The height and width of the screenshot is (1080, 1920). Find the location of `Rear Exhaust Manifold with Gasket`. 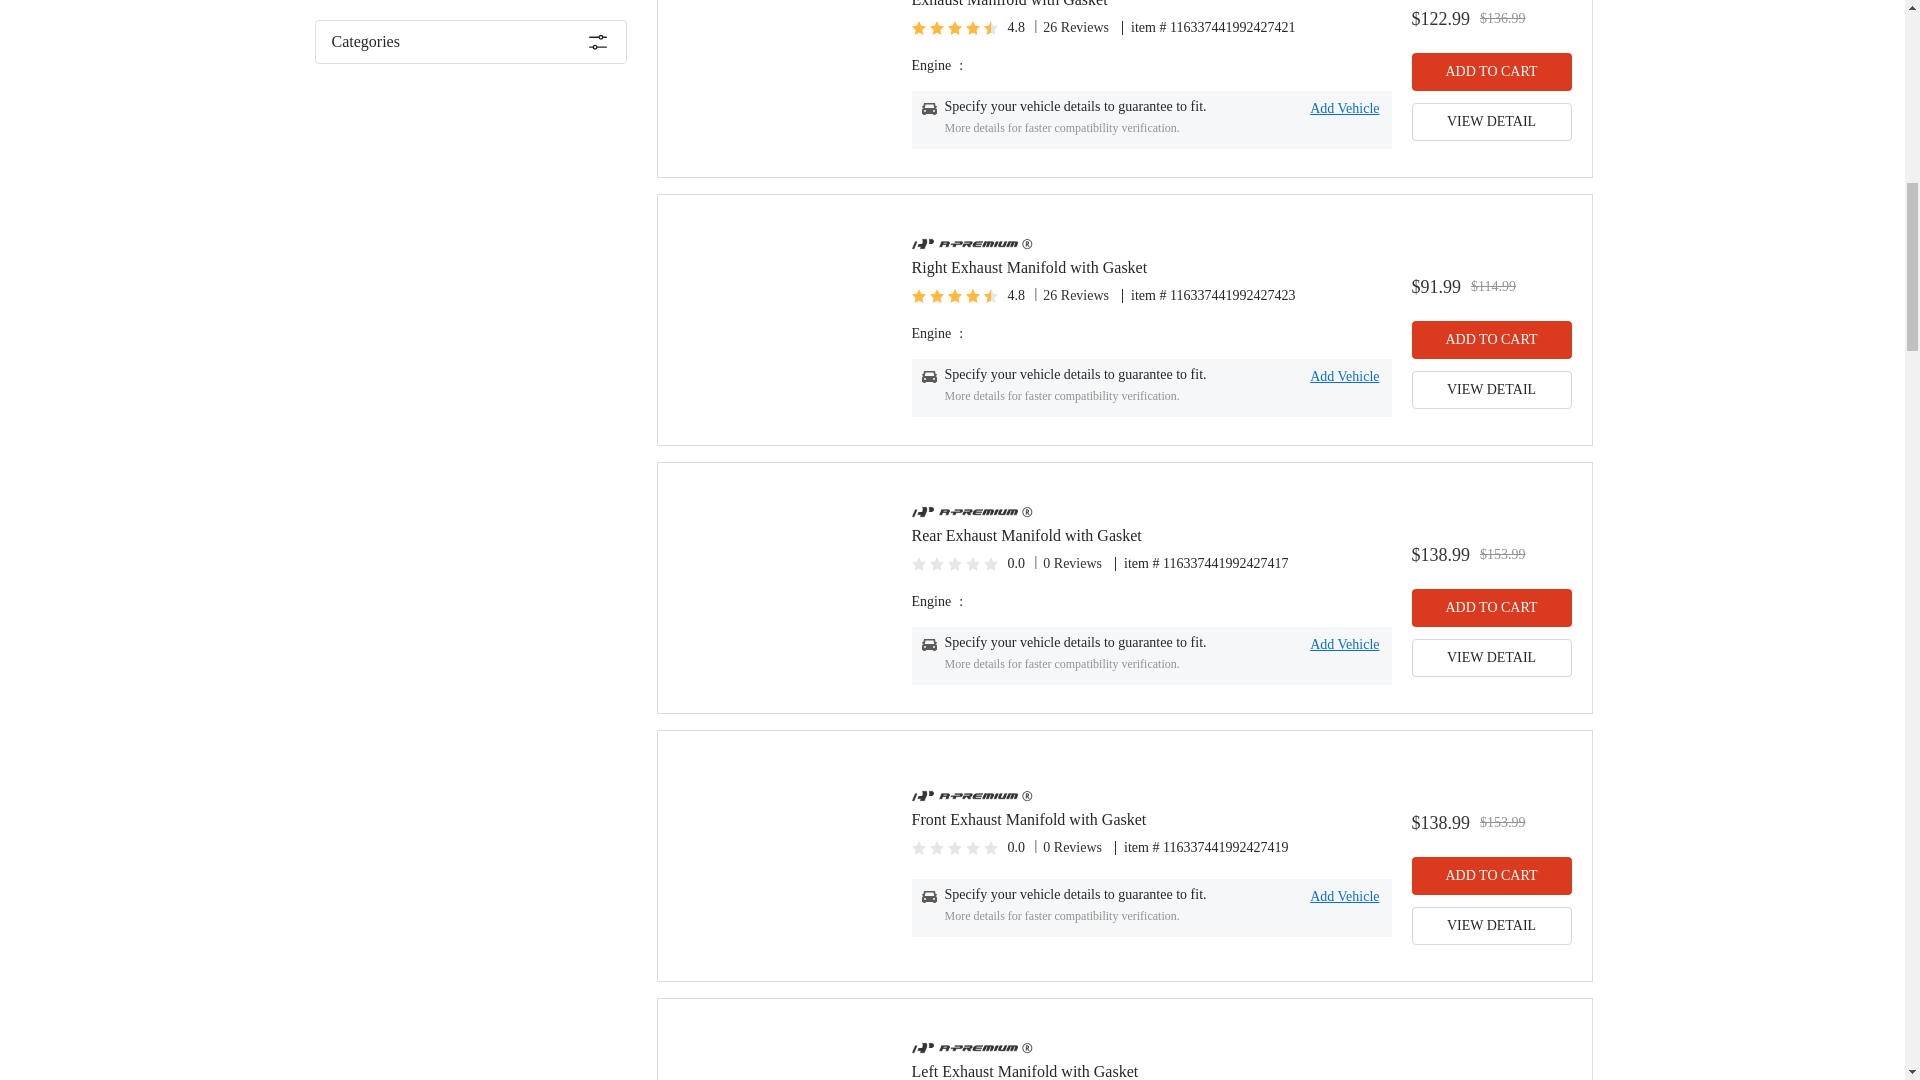

Rear Exhaust Manifold with Gasket is located at coordinates (1152, 536).